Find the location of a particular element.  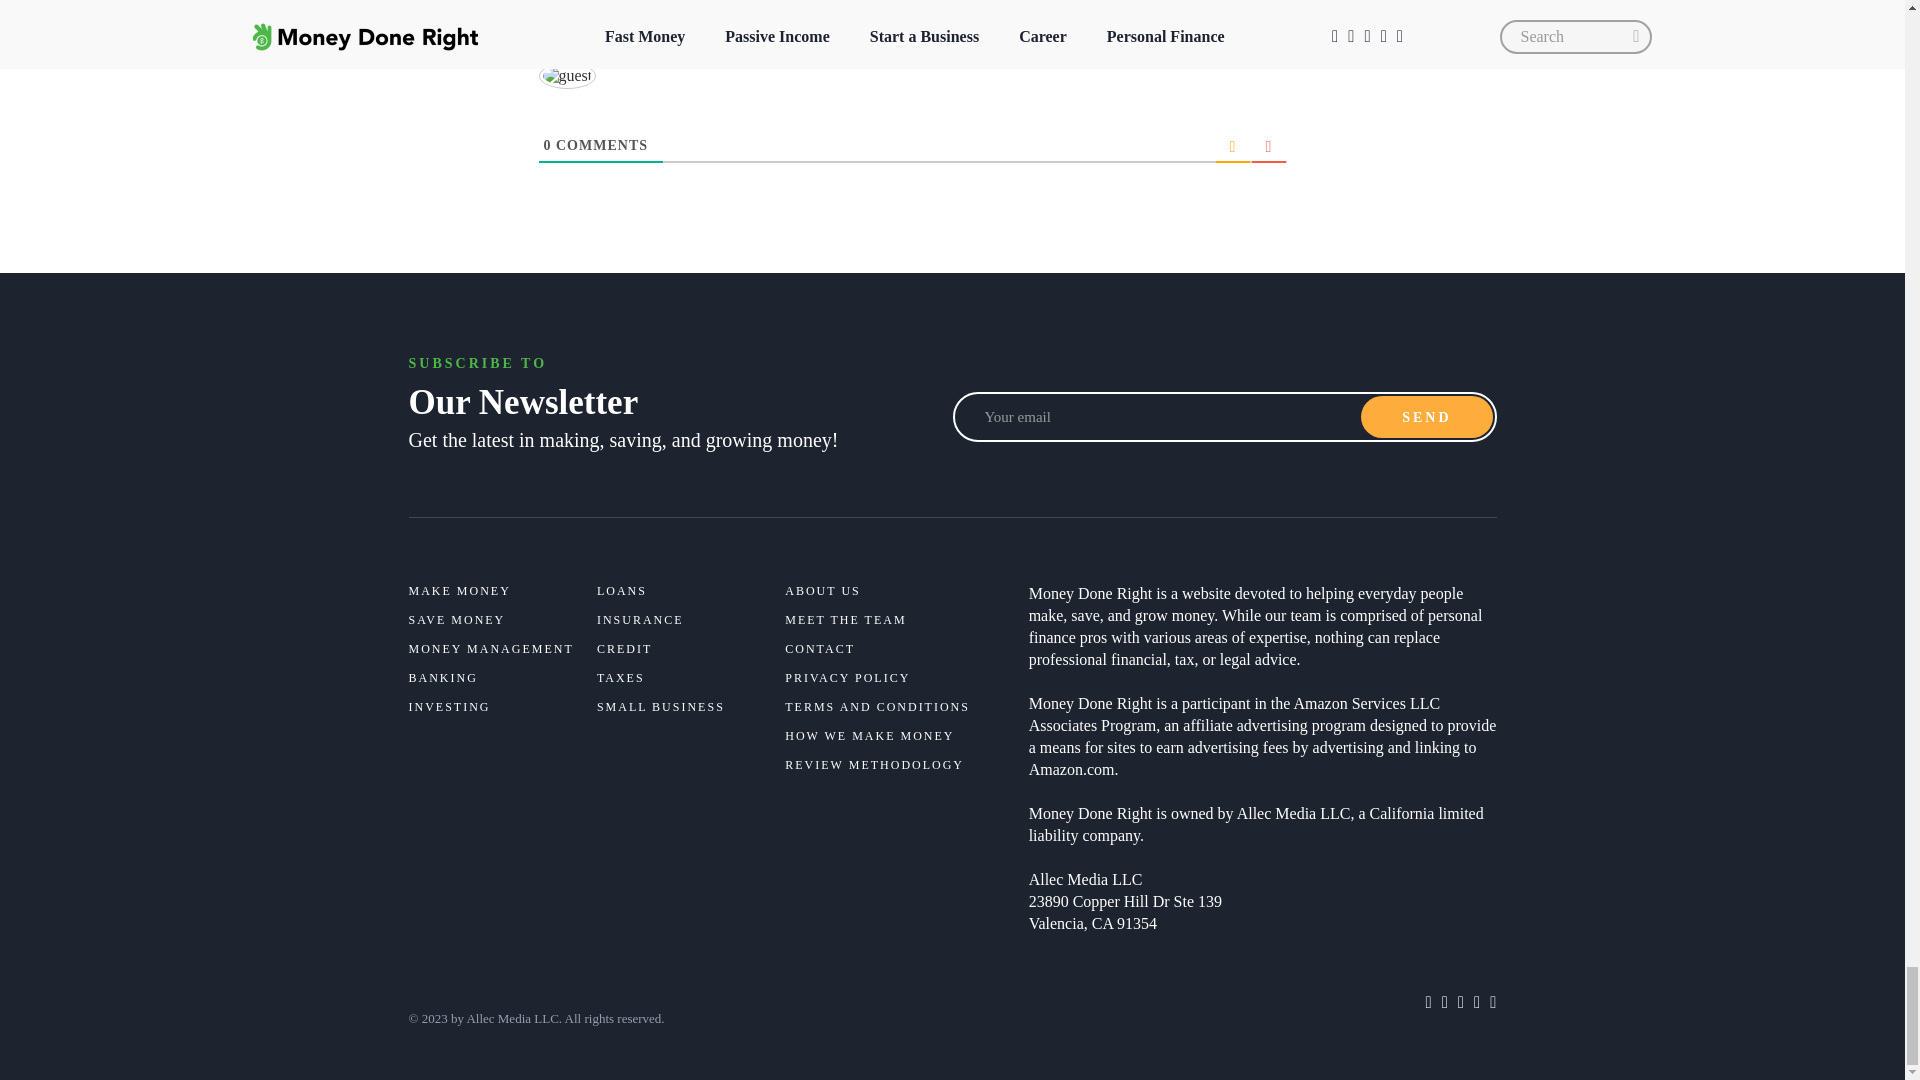

Send is located at coordinates (1426, 417).